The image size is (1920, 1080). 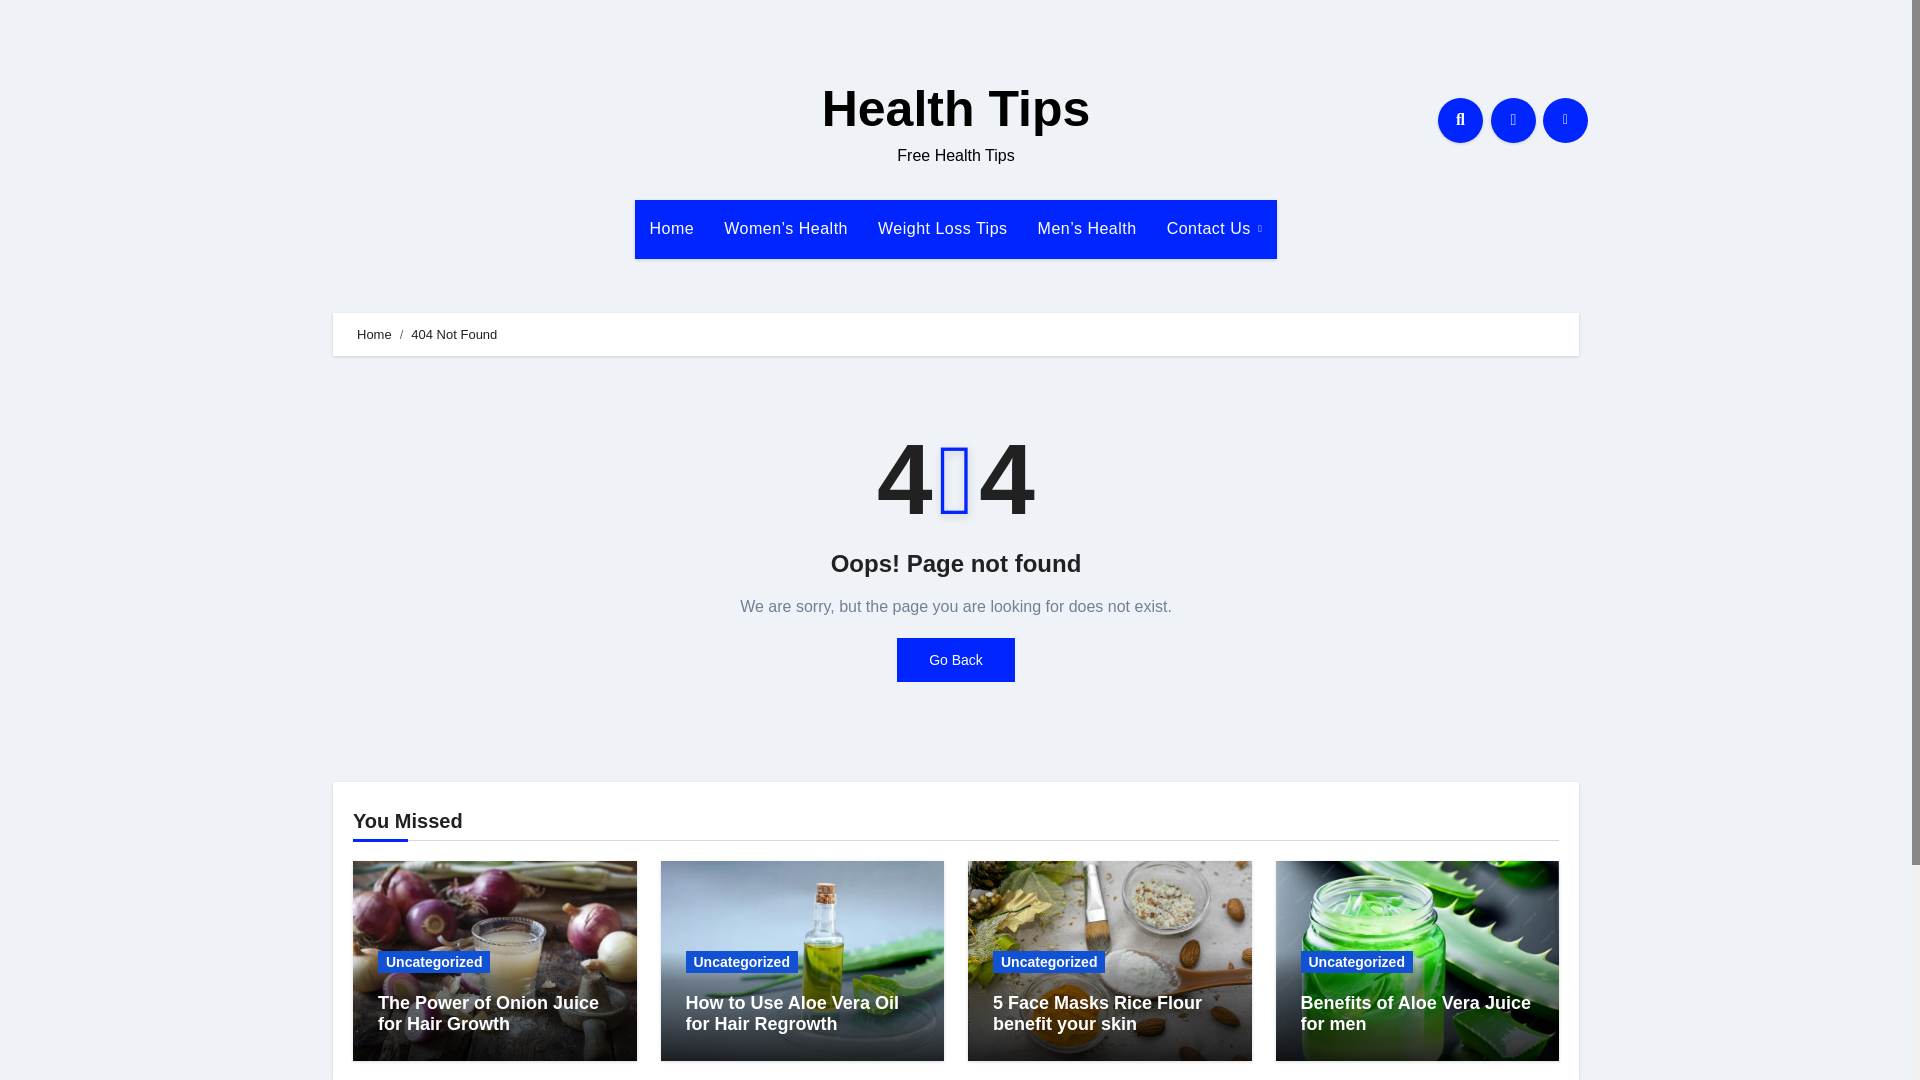 What do you see at coordinates (434, 962) in the screenshot?
I see `Uncategorized` at bounding box center [434, 962].